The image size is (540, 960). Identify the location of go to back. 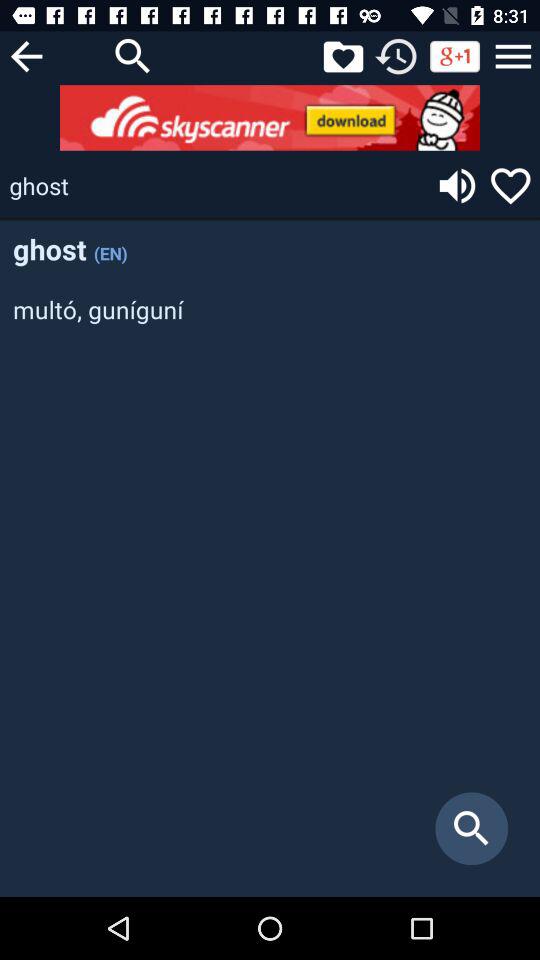
(26, 56).